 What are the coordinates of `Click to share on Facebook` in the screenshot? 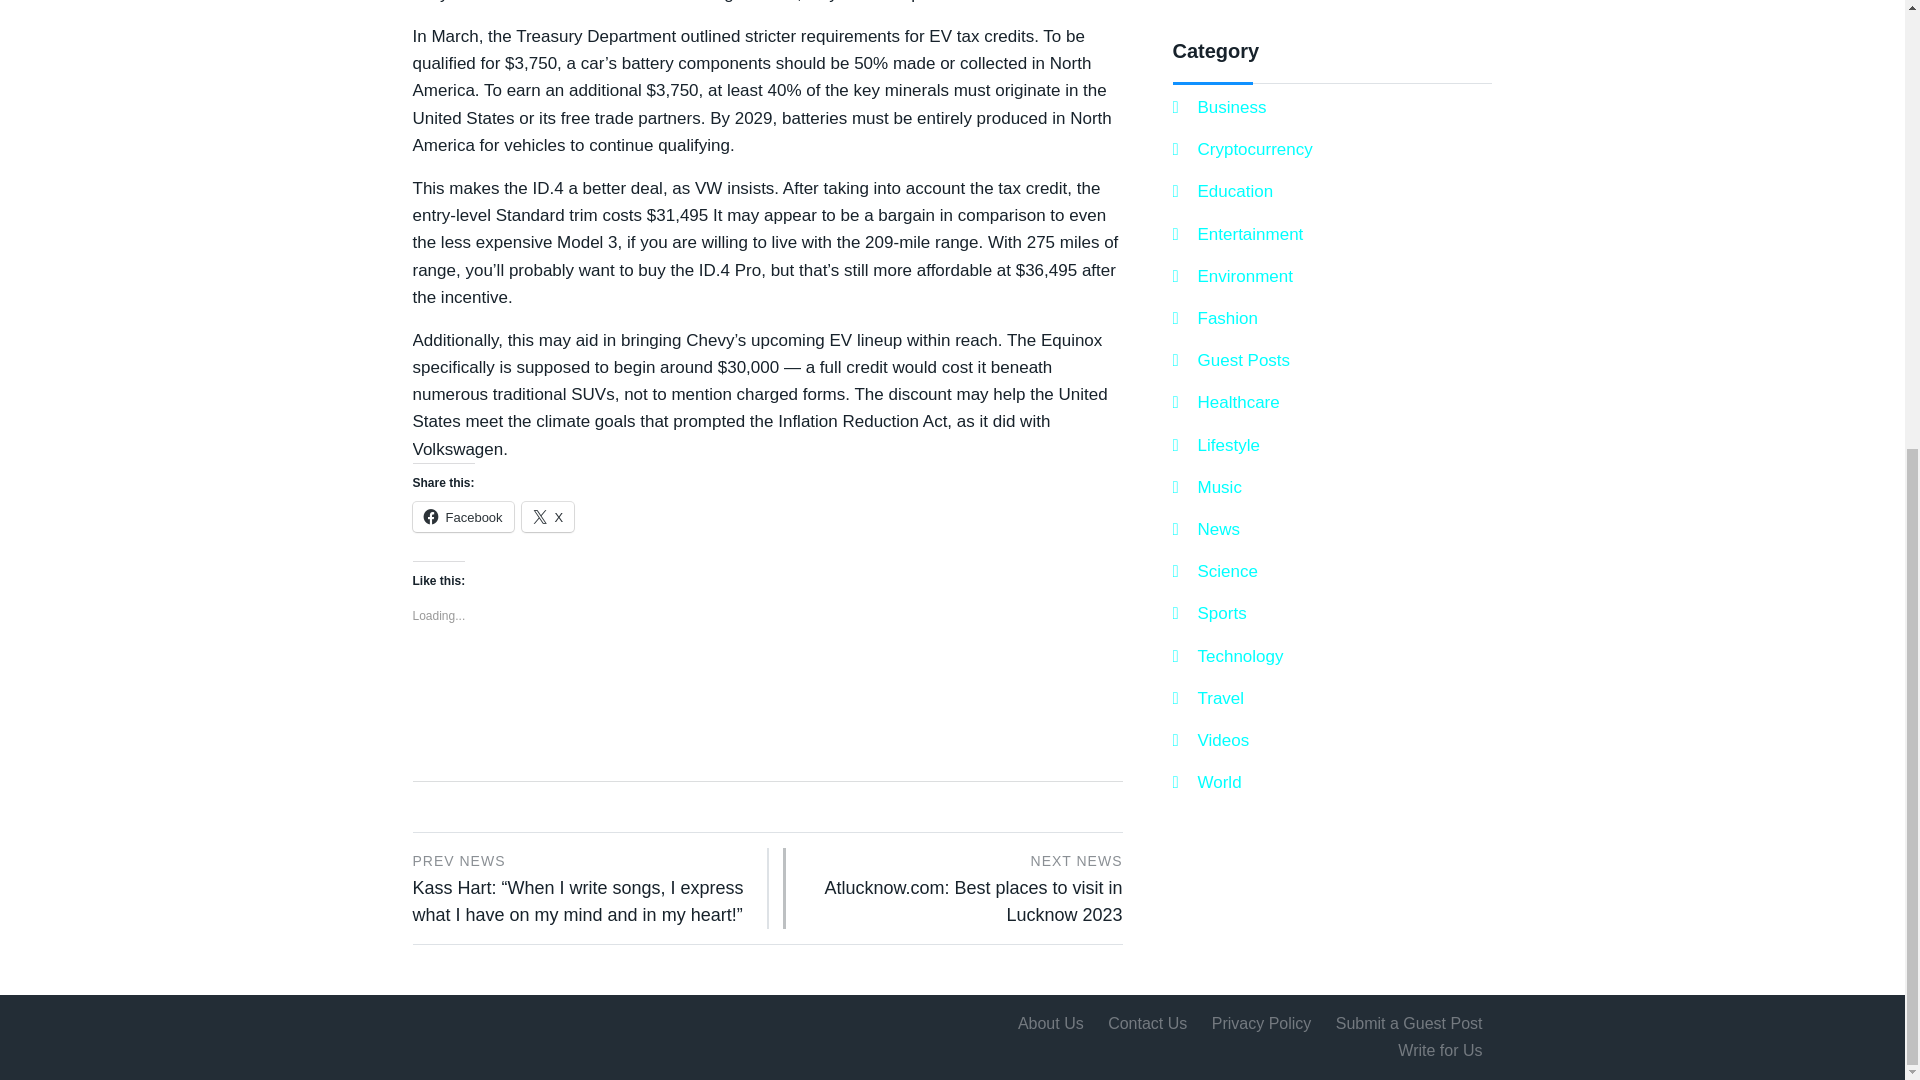 It's located at (462, 517).